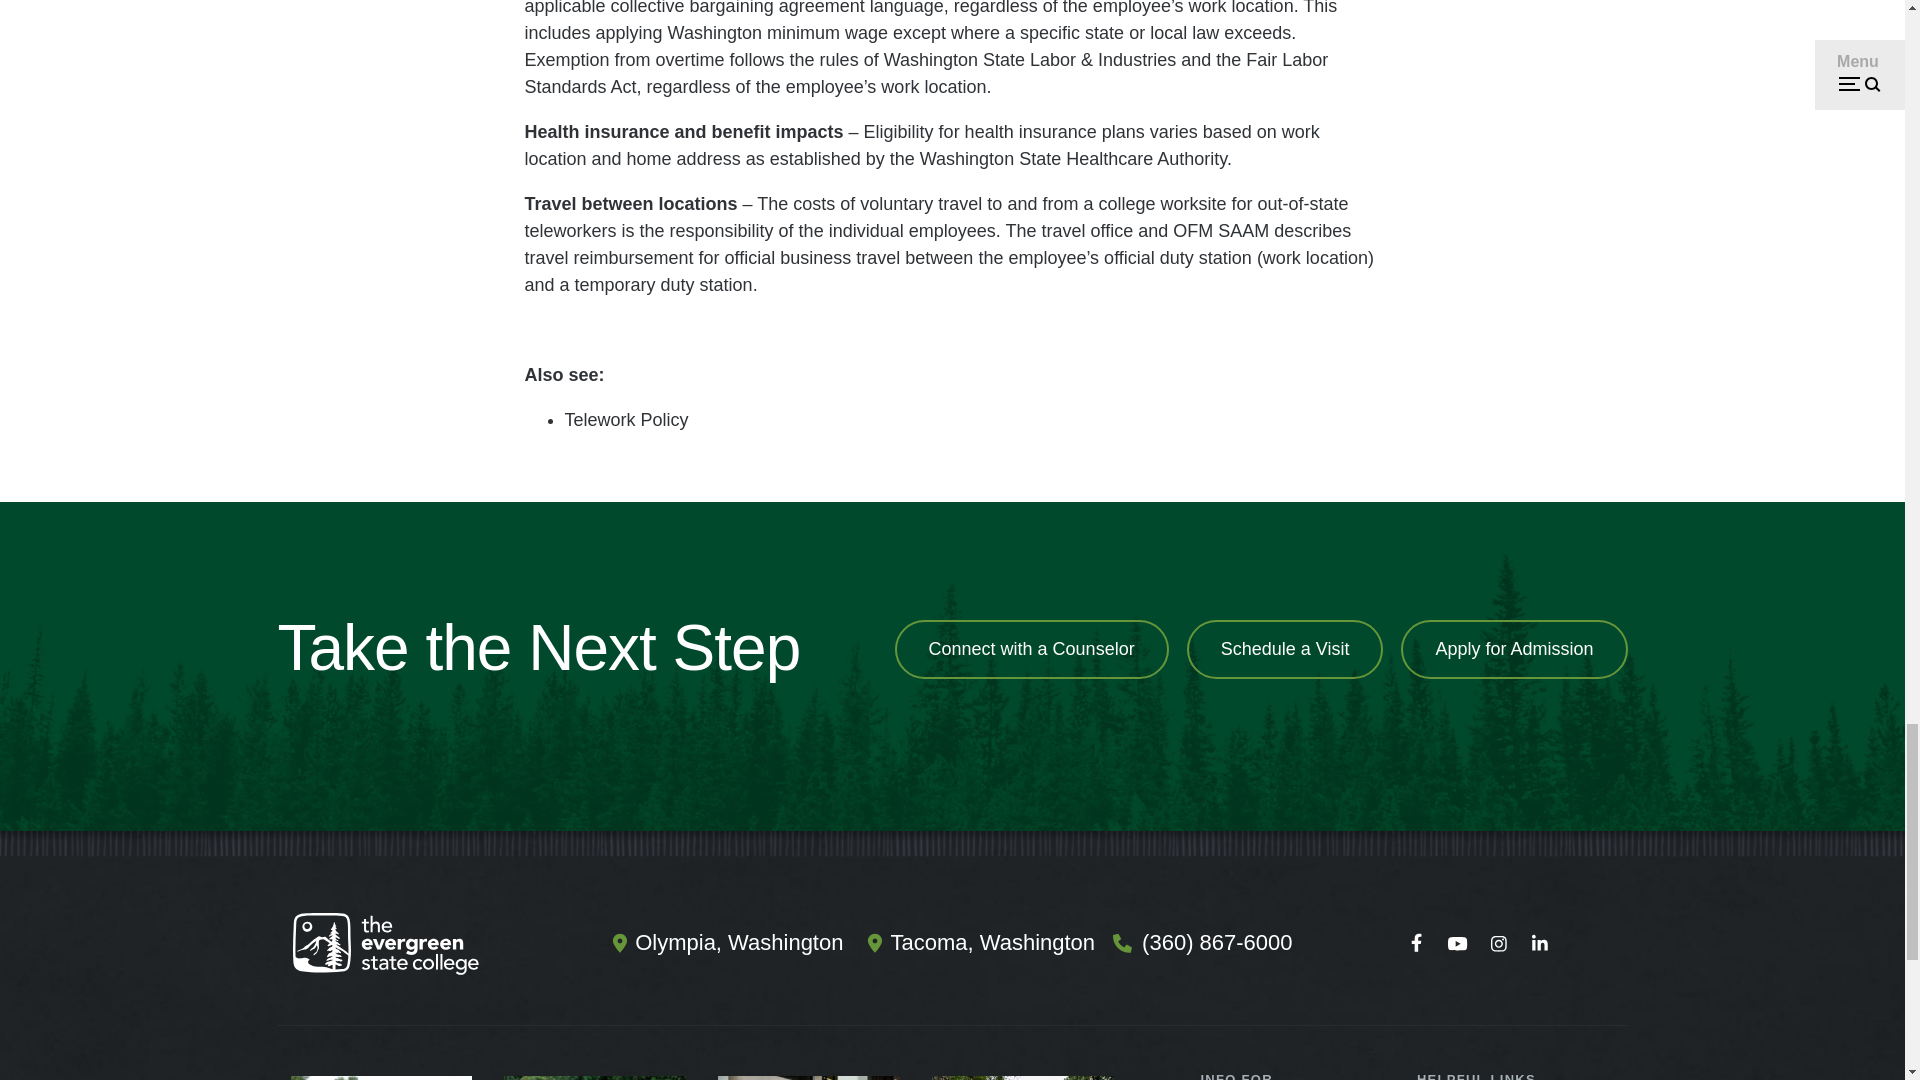  Describe the element at coordinates (1416, 944) in the screenshot. I see `Follow us on Facebook` at that location.